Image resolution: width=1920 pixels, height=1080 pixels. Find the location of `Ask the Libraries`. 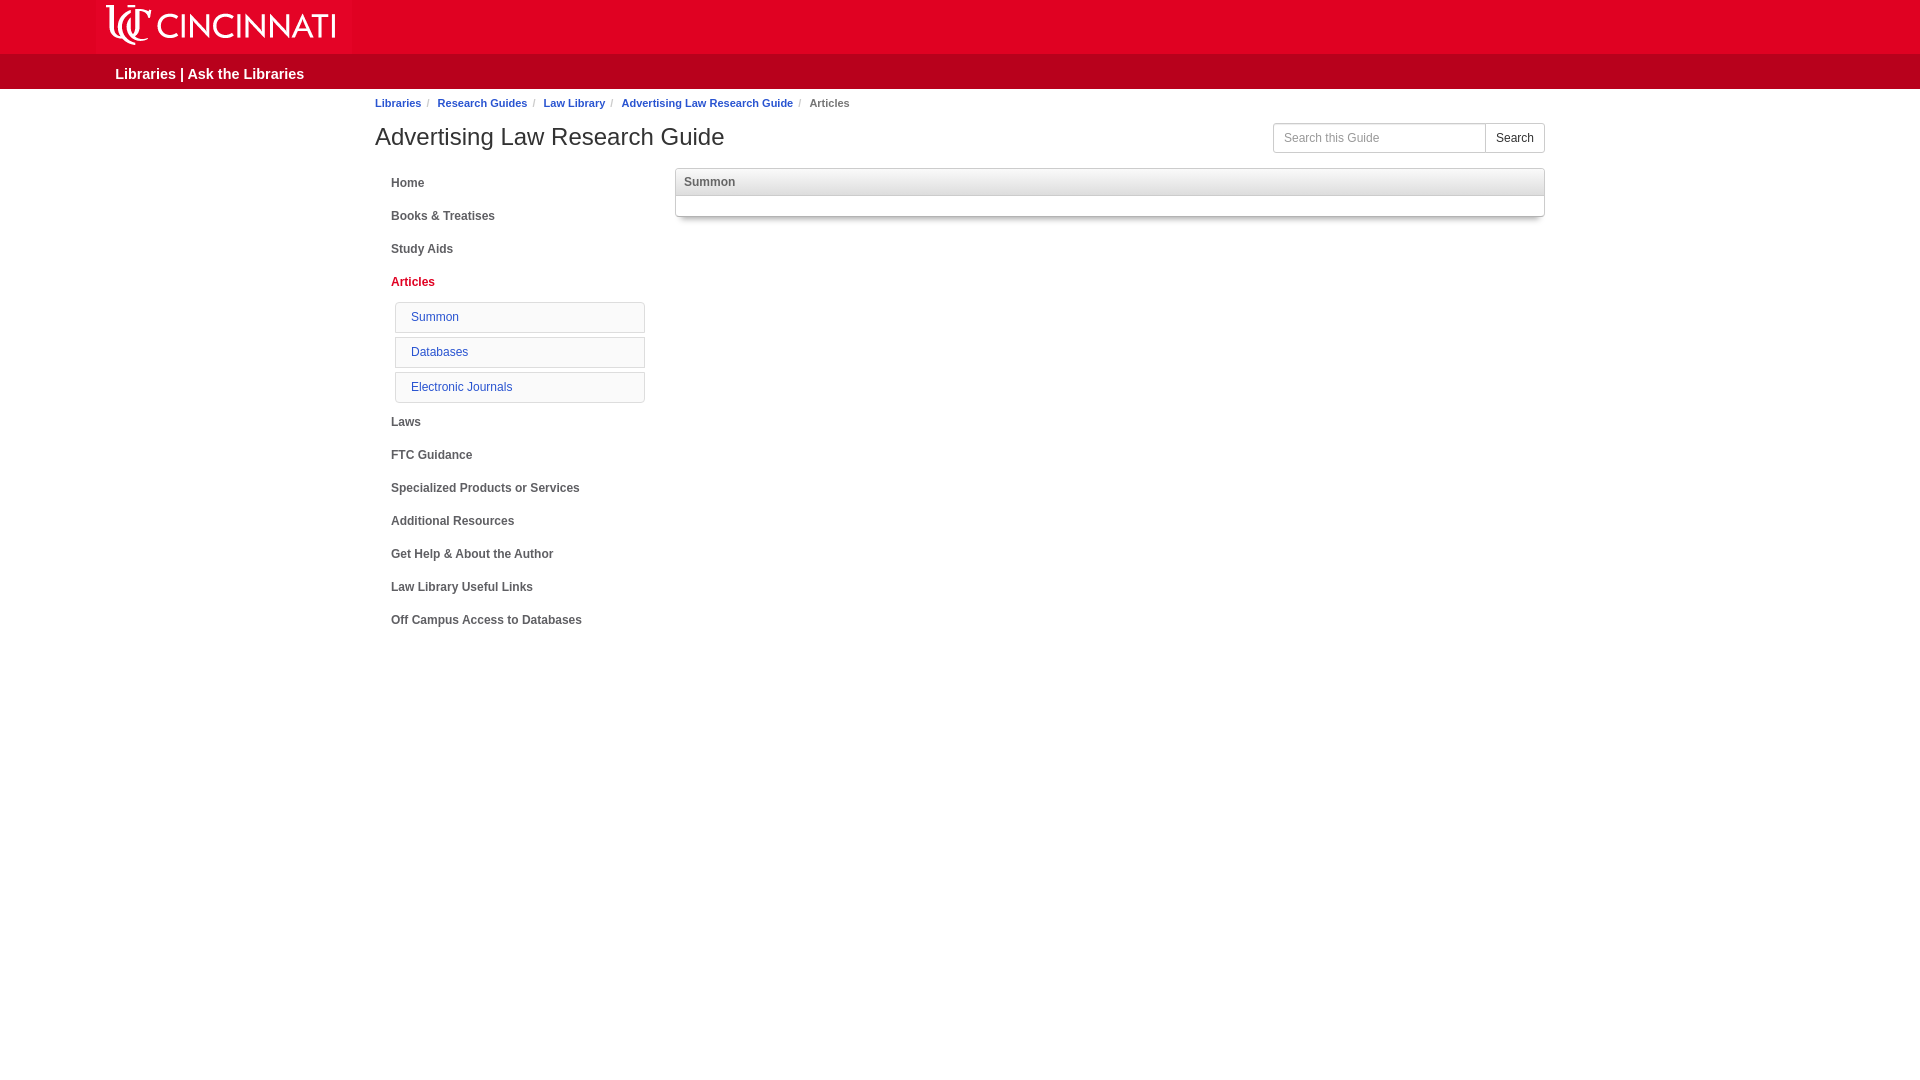

Ask the Libraries is located at coordinates (244, 74).